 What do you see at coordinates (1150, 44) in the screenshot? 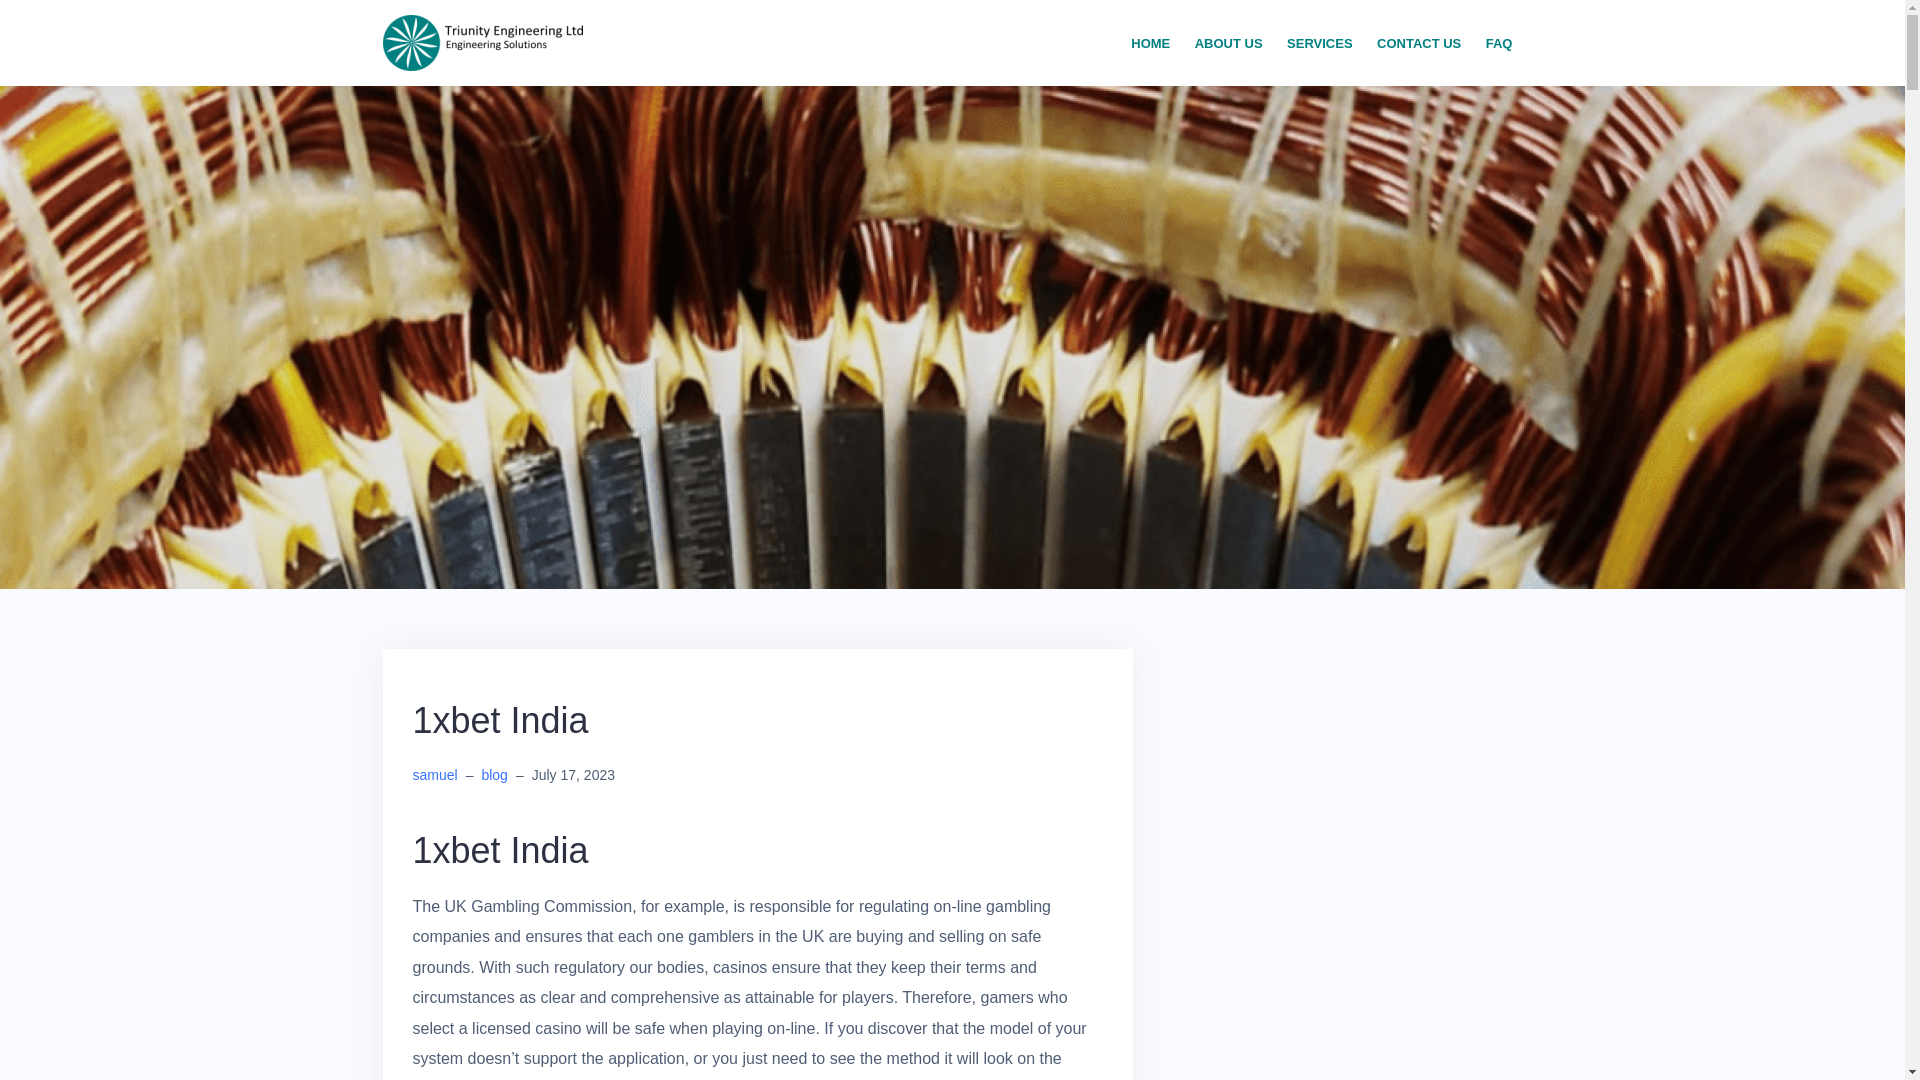
I see `HOME` at bounding box center [1150, 44].